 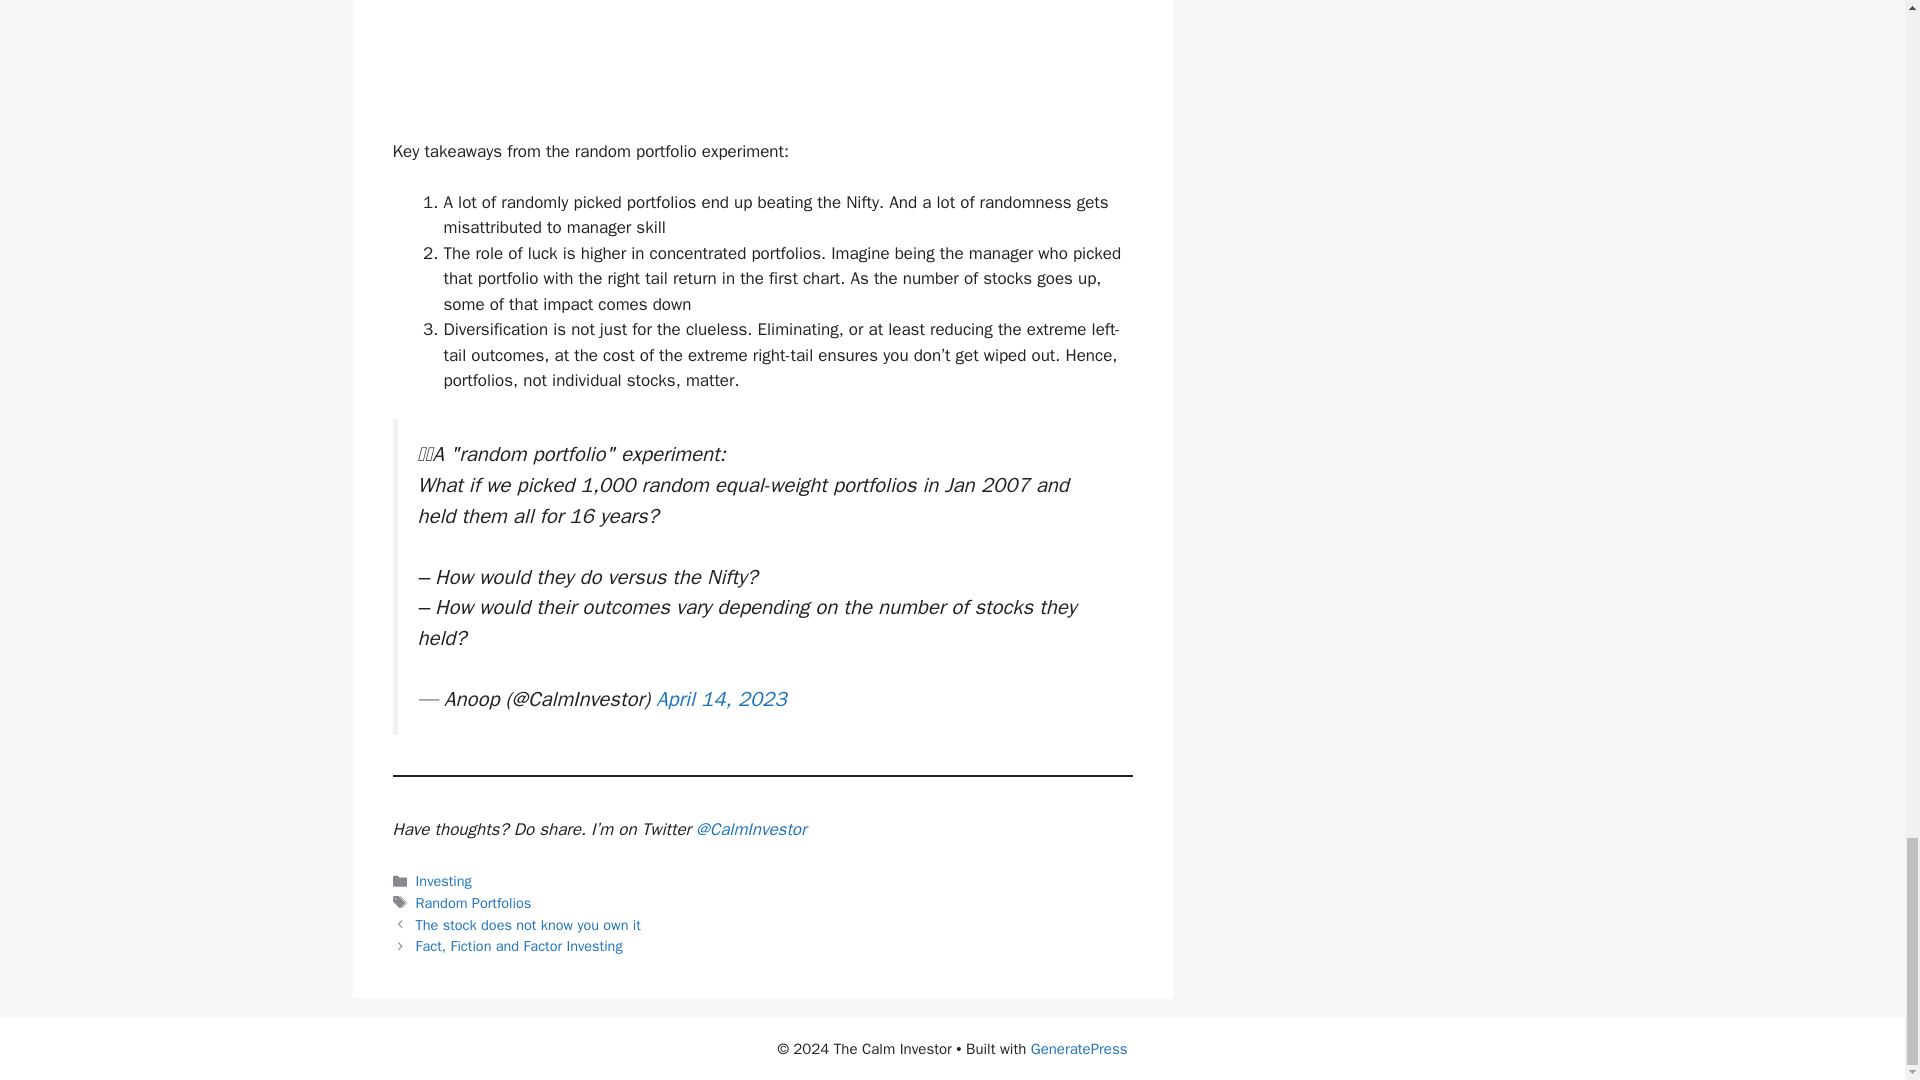 What do you see at coordinates (720, 698) in the screenshot?
I see `April 14, 2023` at bounding box center [720, 698].